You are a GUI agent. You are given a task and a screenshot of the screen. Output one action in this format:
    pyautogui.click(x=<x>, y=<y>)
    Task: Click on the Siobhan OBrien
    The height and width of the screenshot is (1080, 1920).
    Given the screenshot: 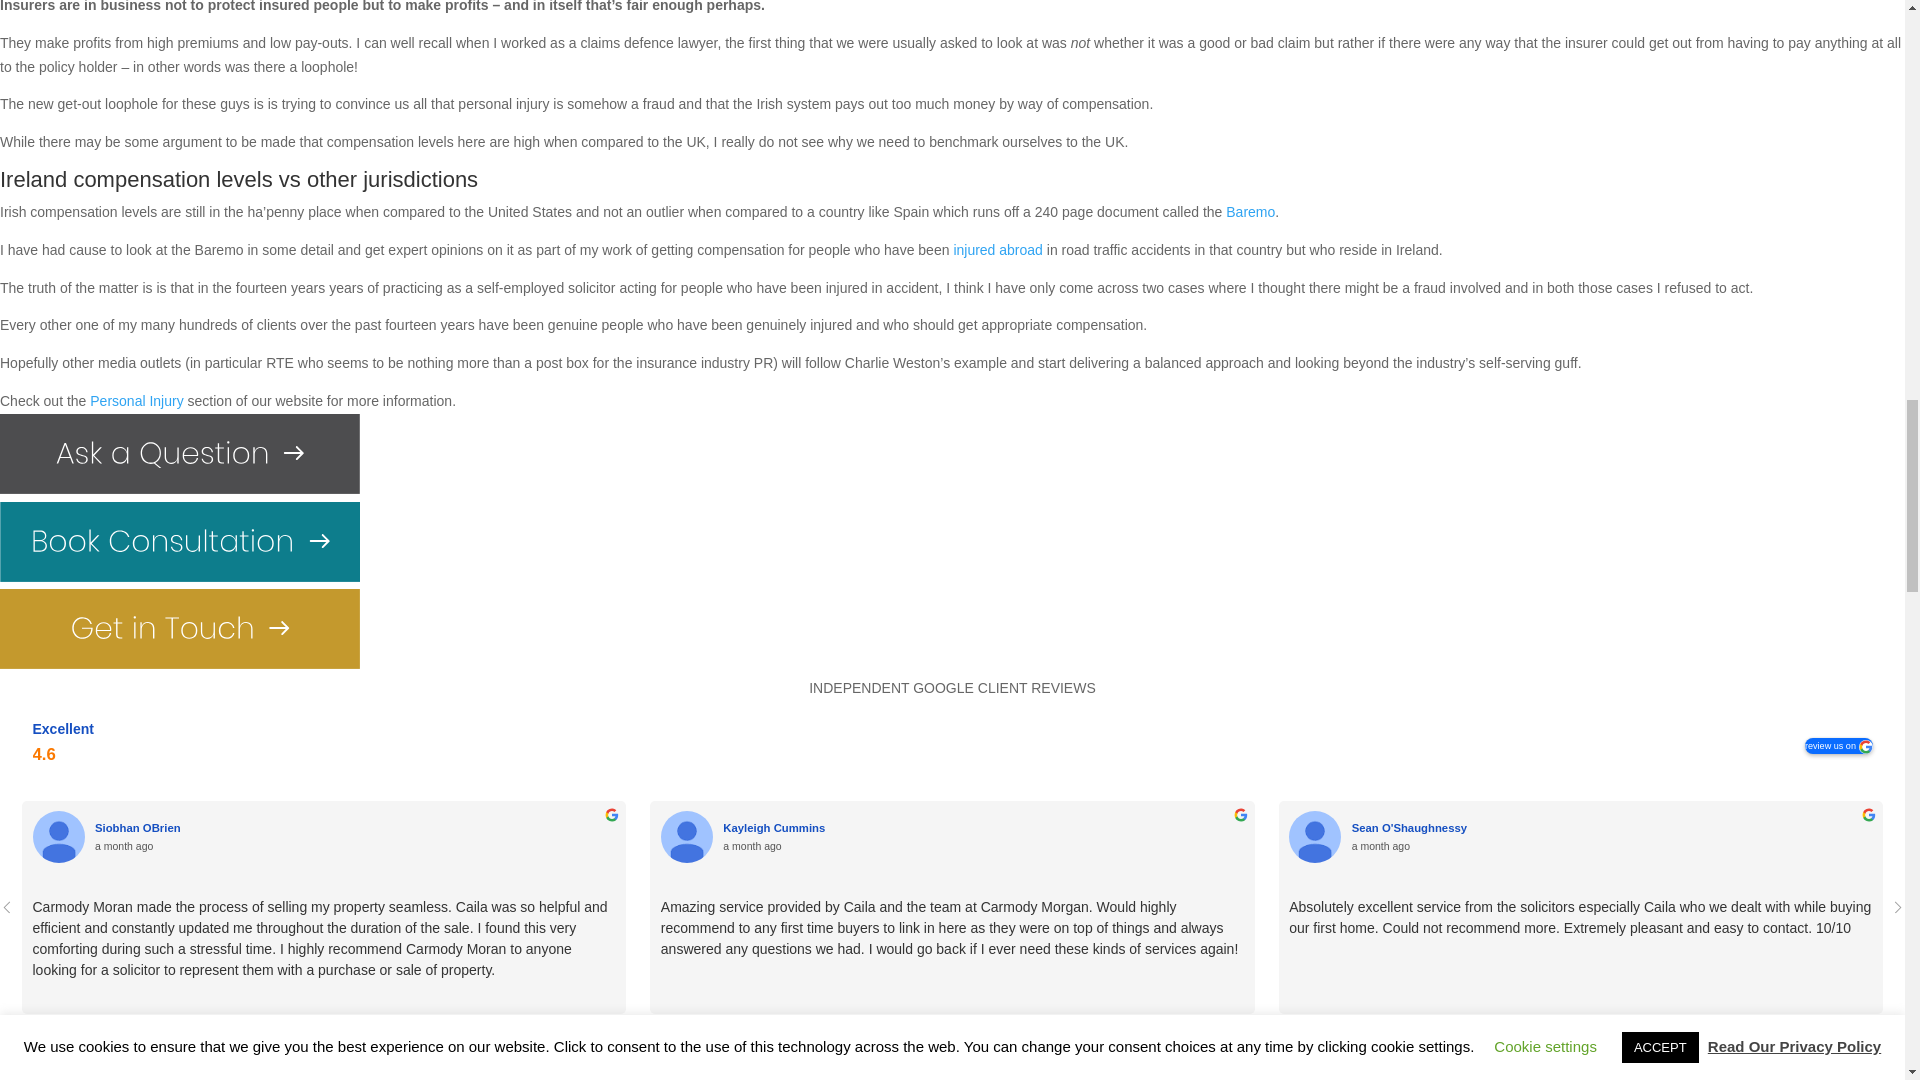 What is the action you would take?
    pyautogui.click(x=137, y=827)
    